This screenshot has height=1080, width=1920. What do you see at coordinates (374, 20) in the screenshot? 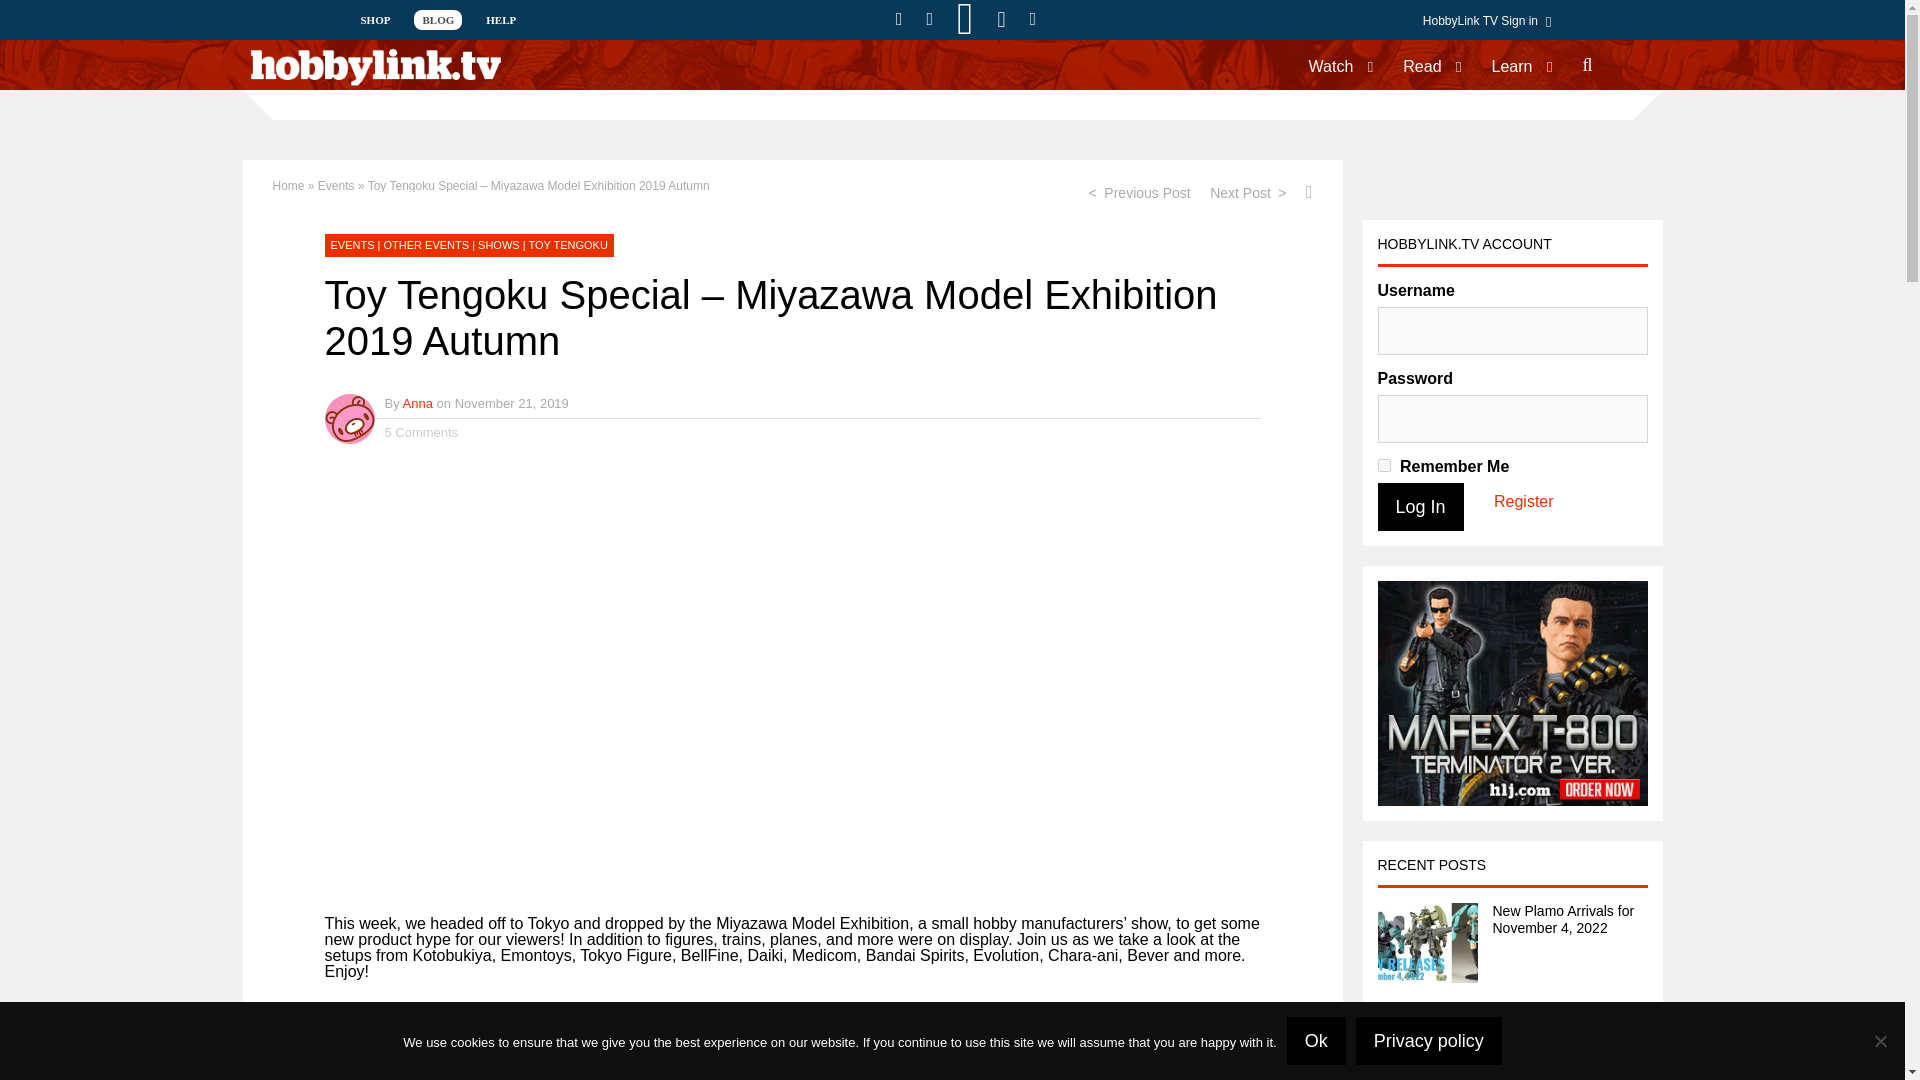
I see `SHOP` at bounding box center [374, 20].